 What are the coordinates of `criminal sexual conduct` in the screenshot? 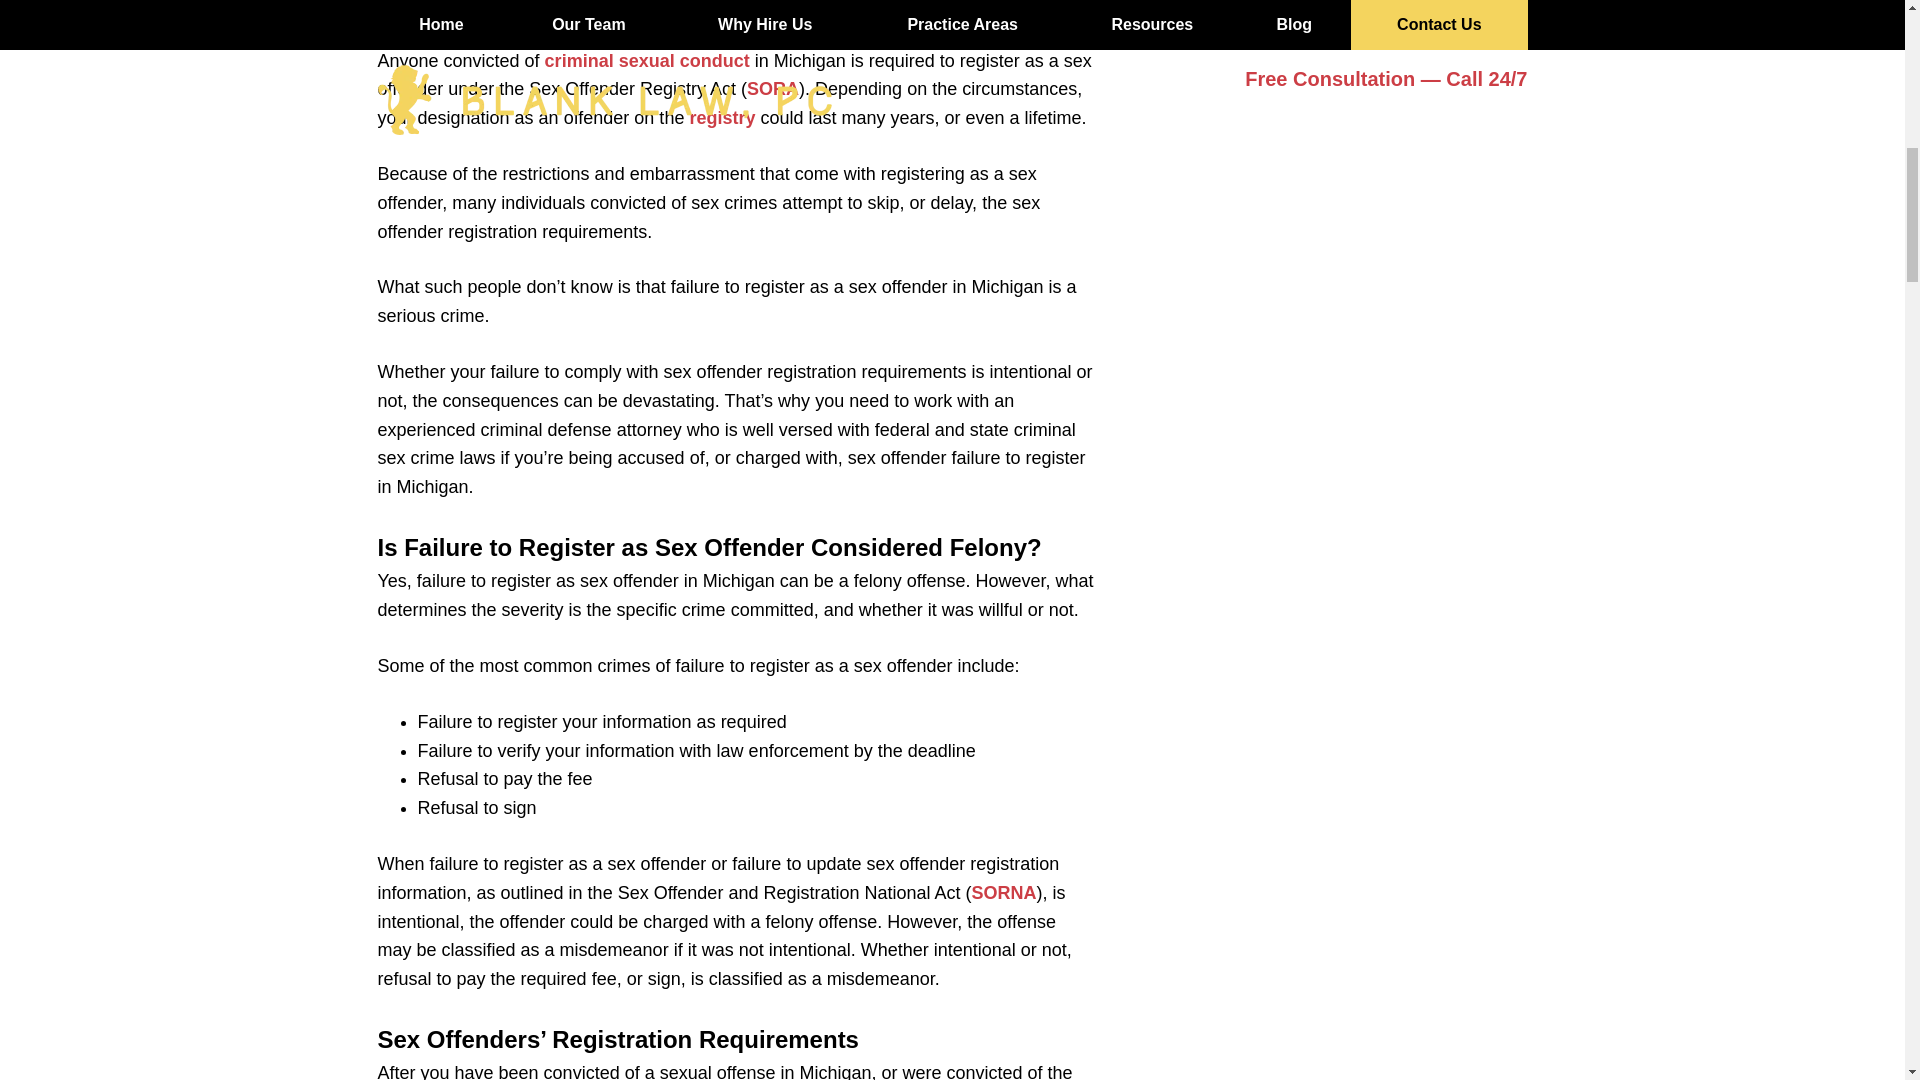 It's located at (648, 60).